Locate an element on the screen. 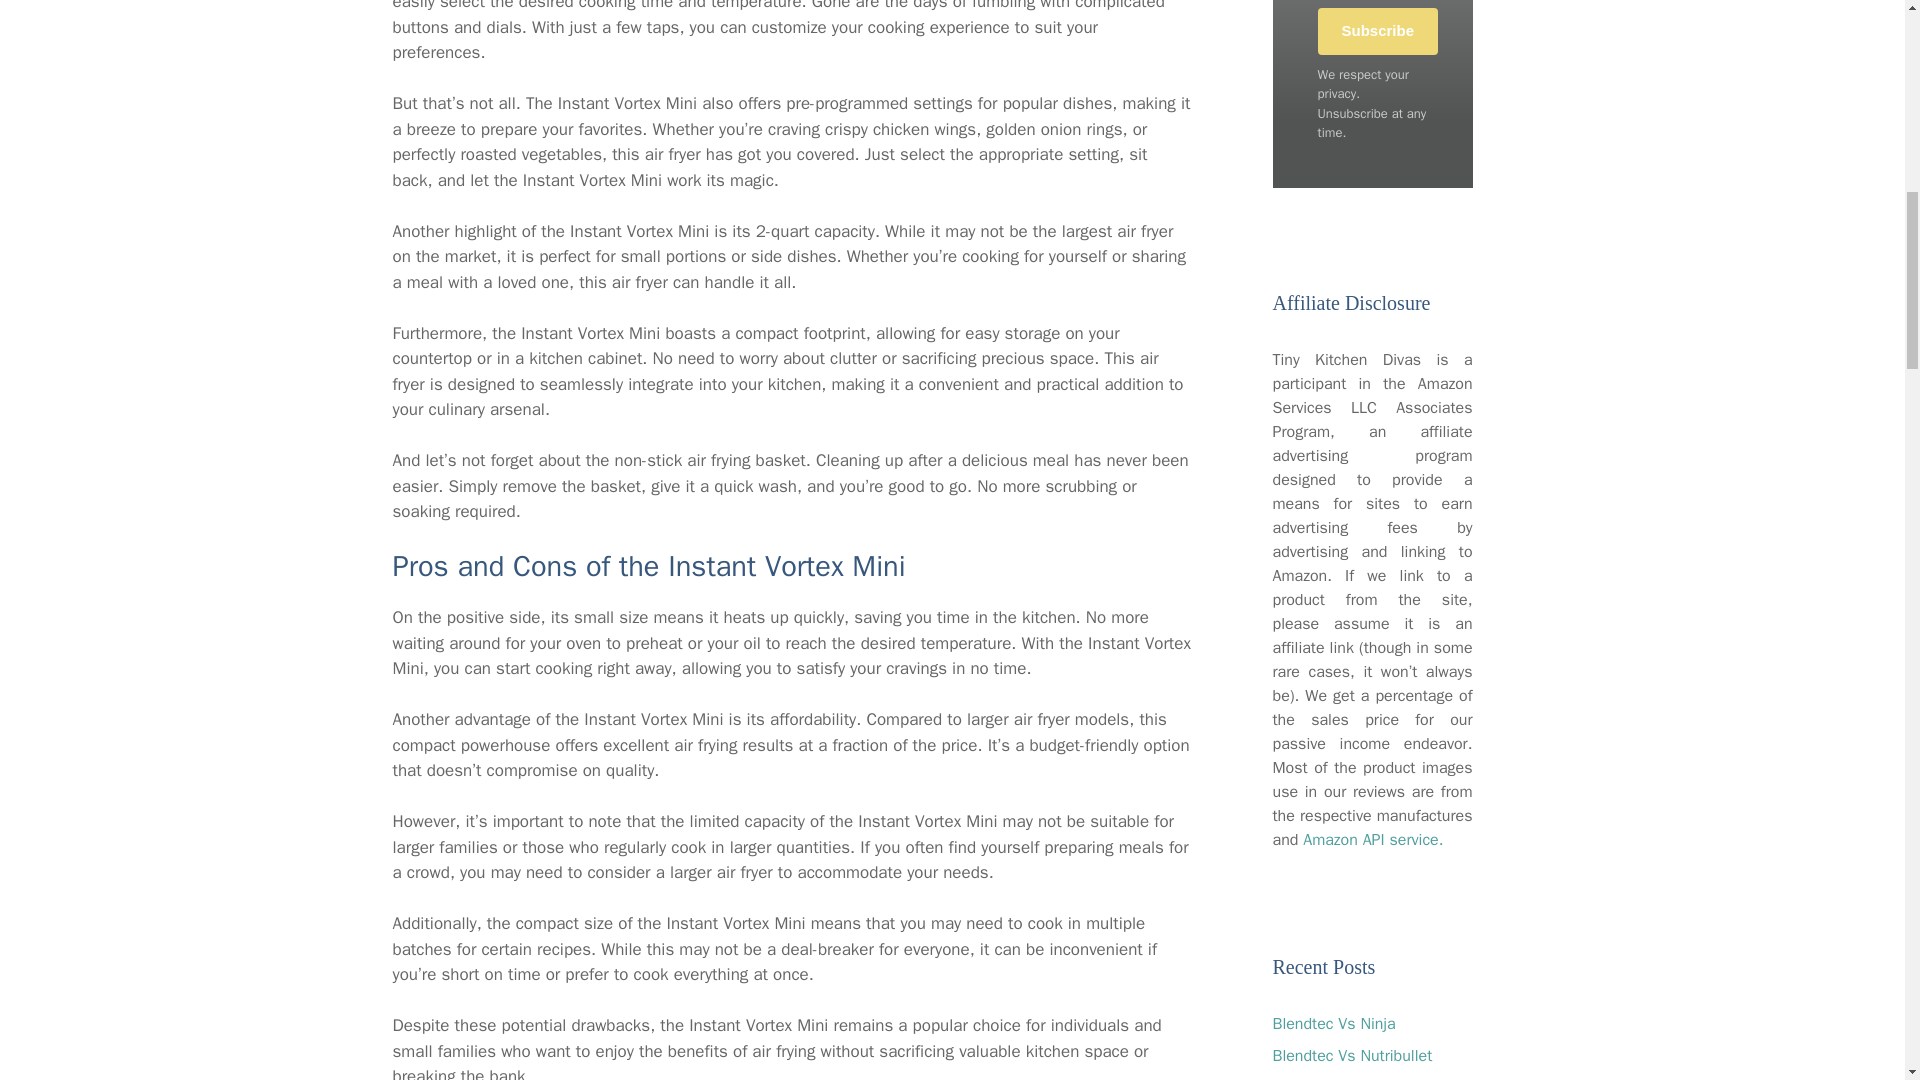 The height and width of the screenshot is (1080, 1920). Subscribe is located at coordinates (1378, 31).